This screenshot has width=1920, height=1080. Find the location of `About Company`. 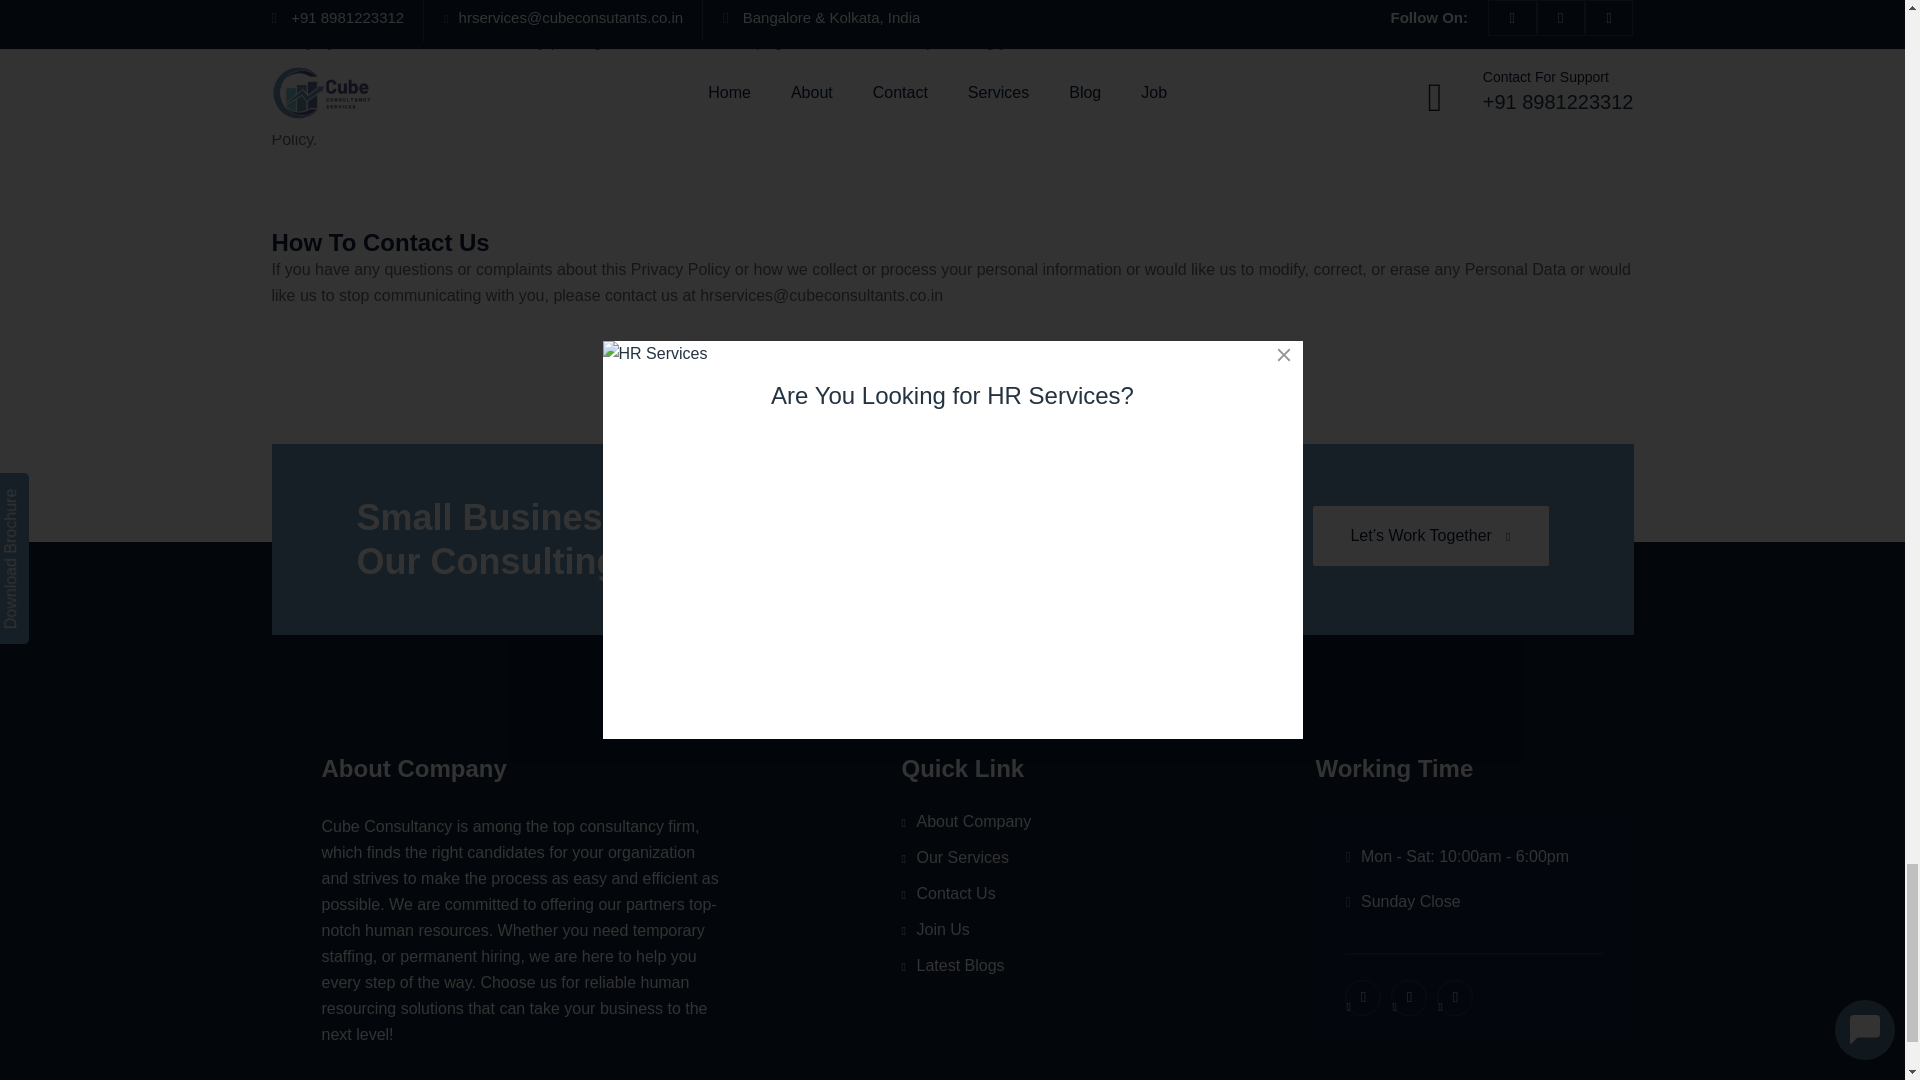

About Company is located at coordinates (1042, 822).